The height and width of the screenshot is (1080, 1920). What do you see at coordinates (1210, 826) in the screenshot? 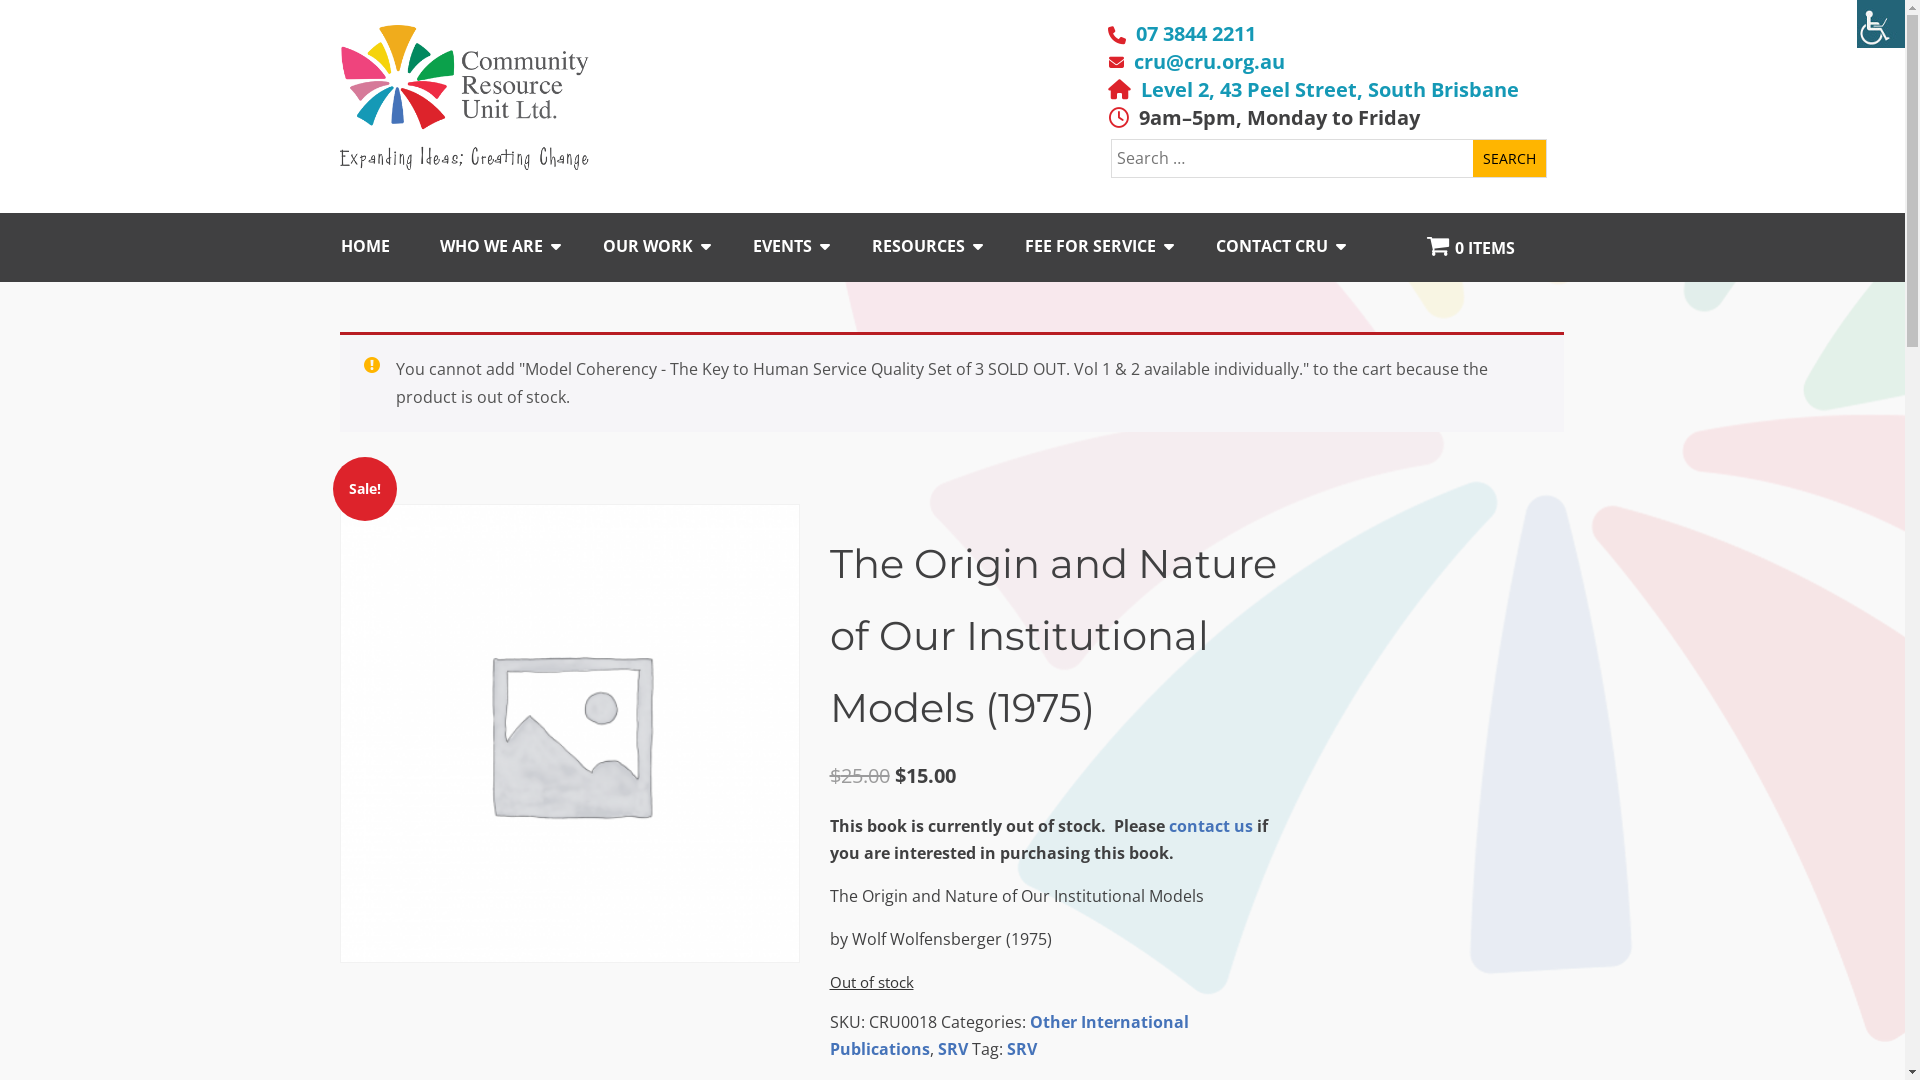
I see `contact us` at bounding box center [1210, 826].